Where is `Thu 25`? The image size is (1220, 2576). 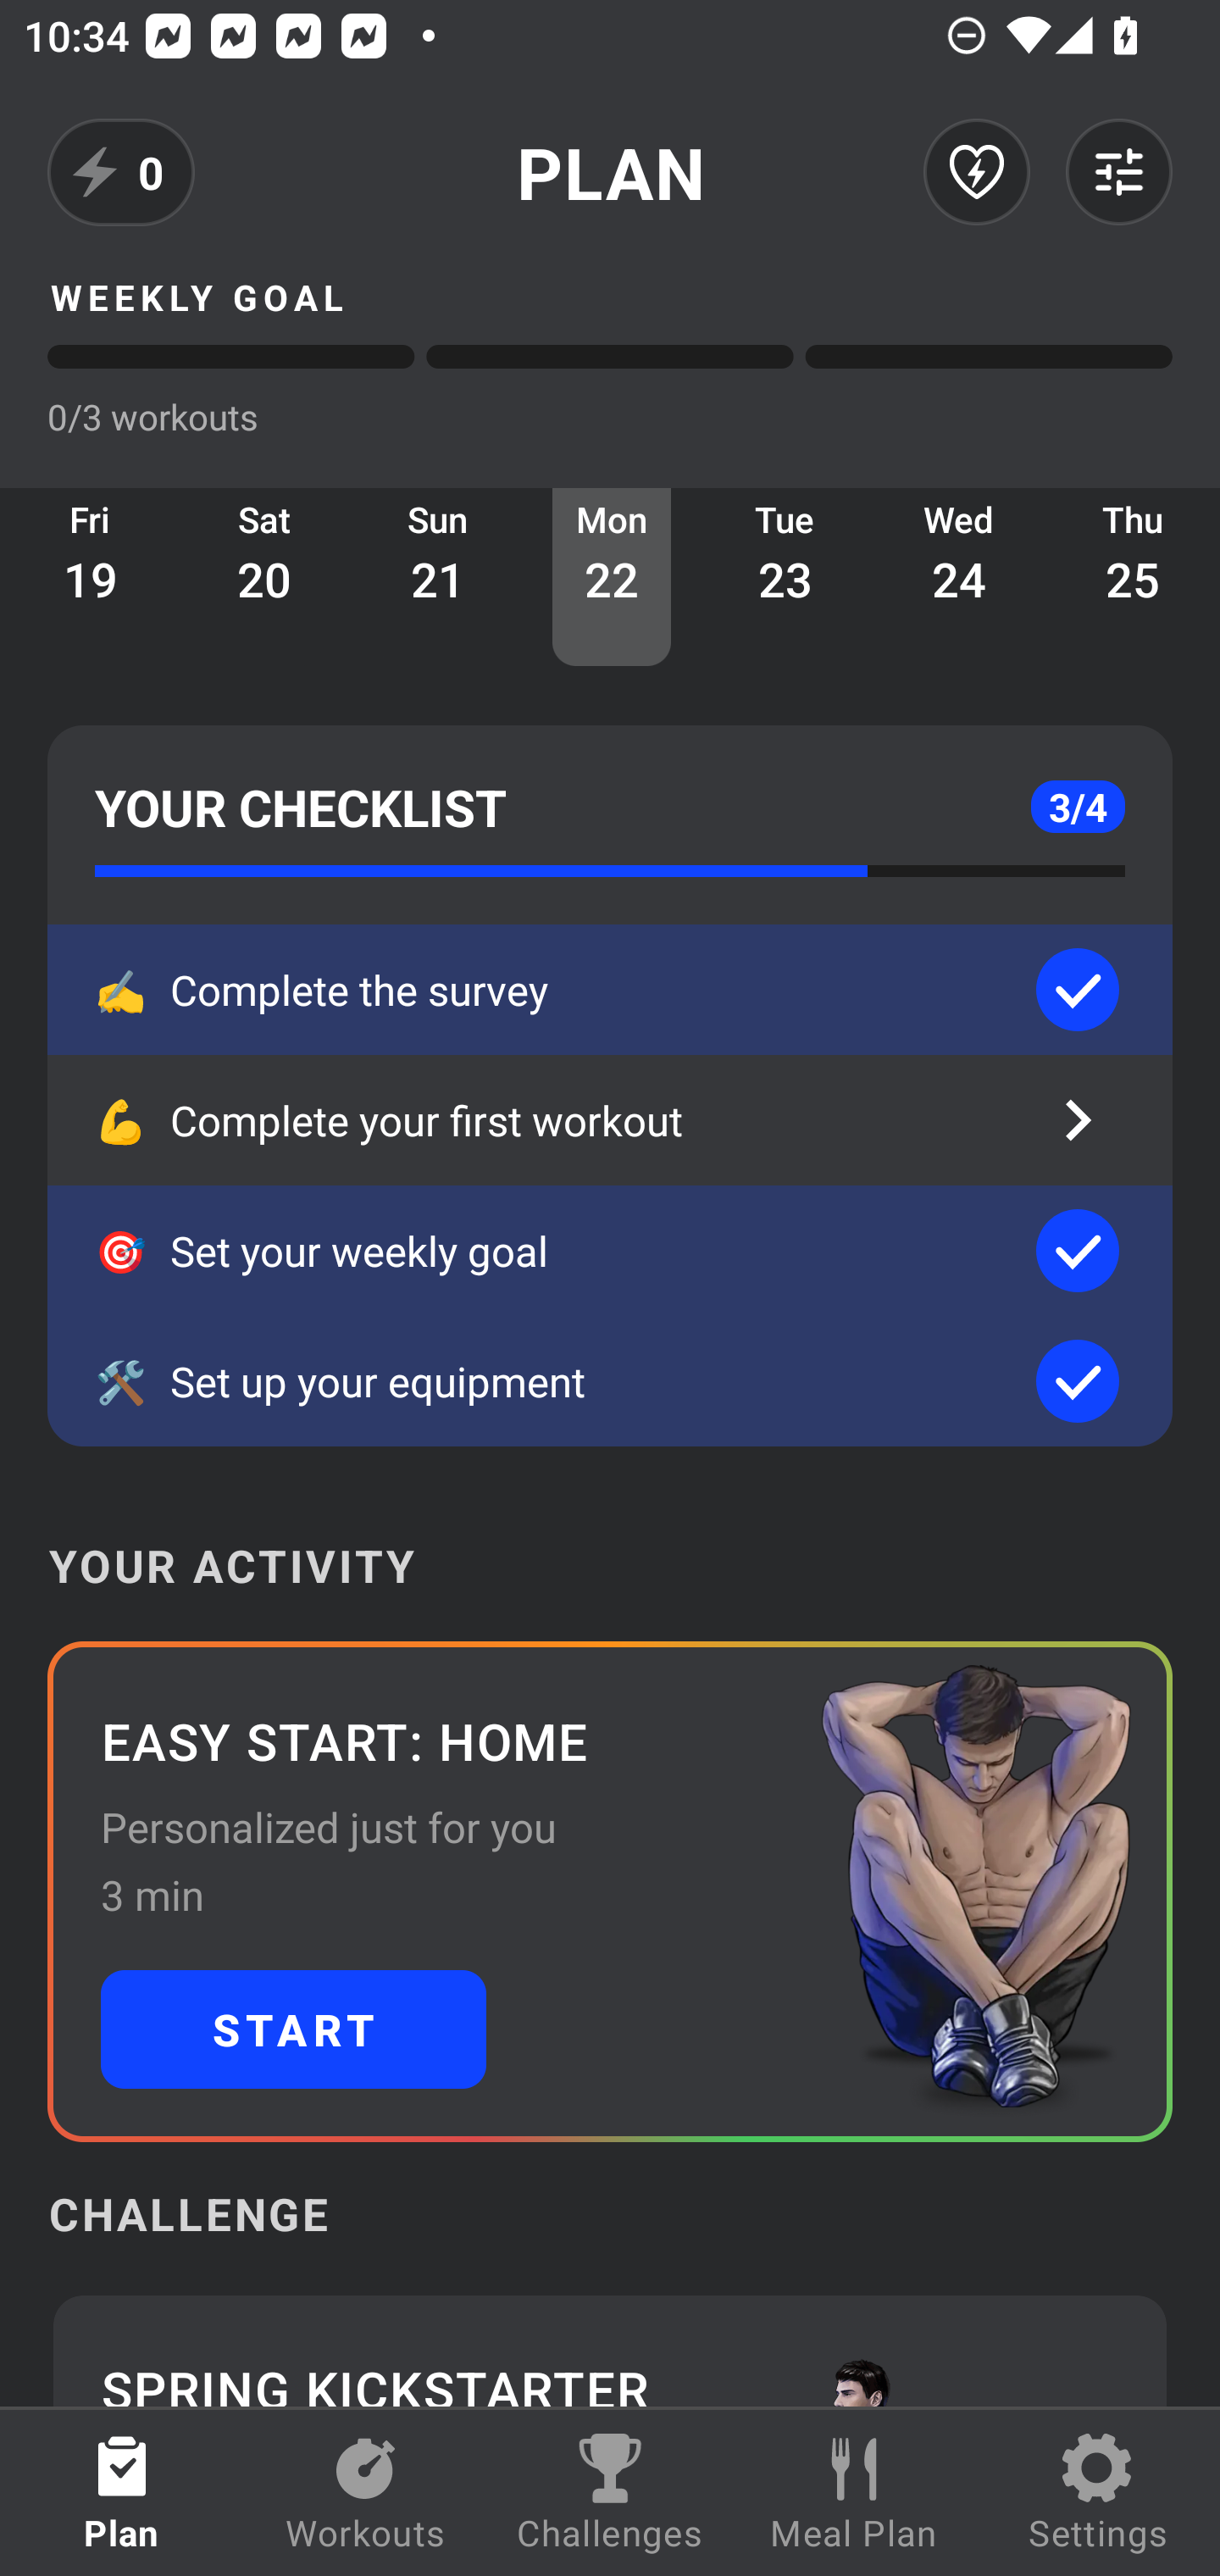 Thu 25 is located at coordinates (1134, 576).